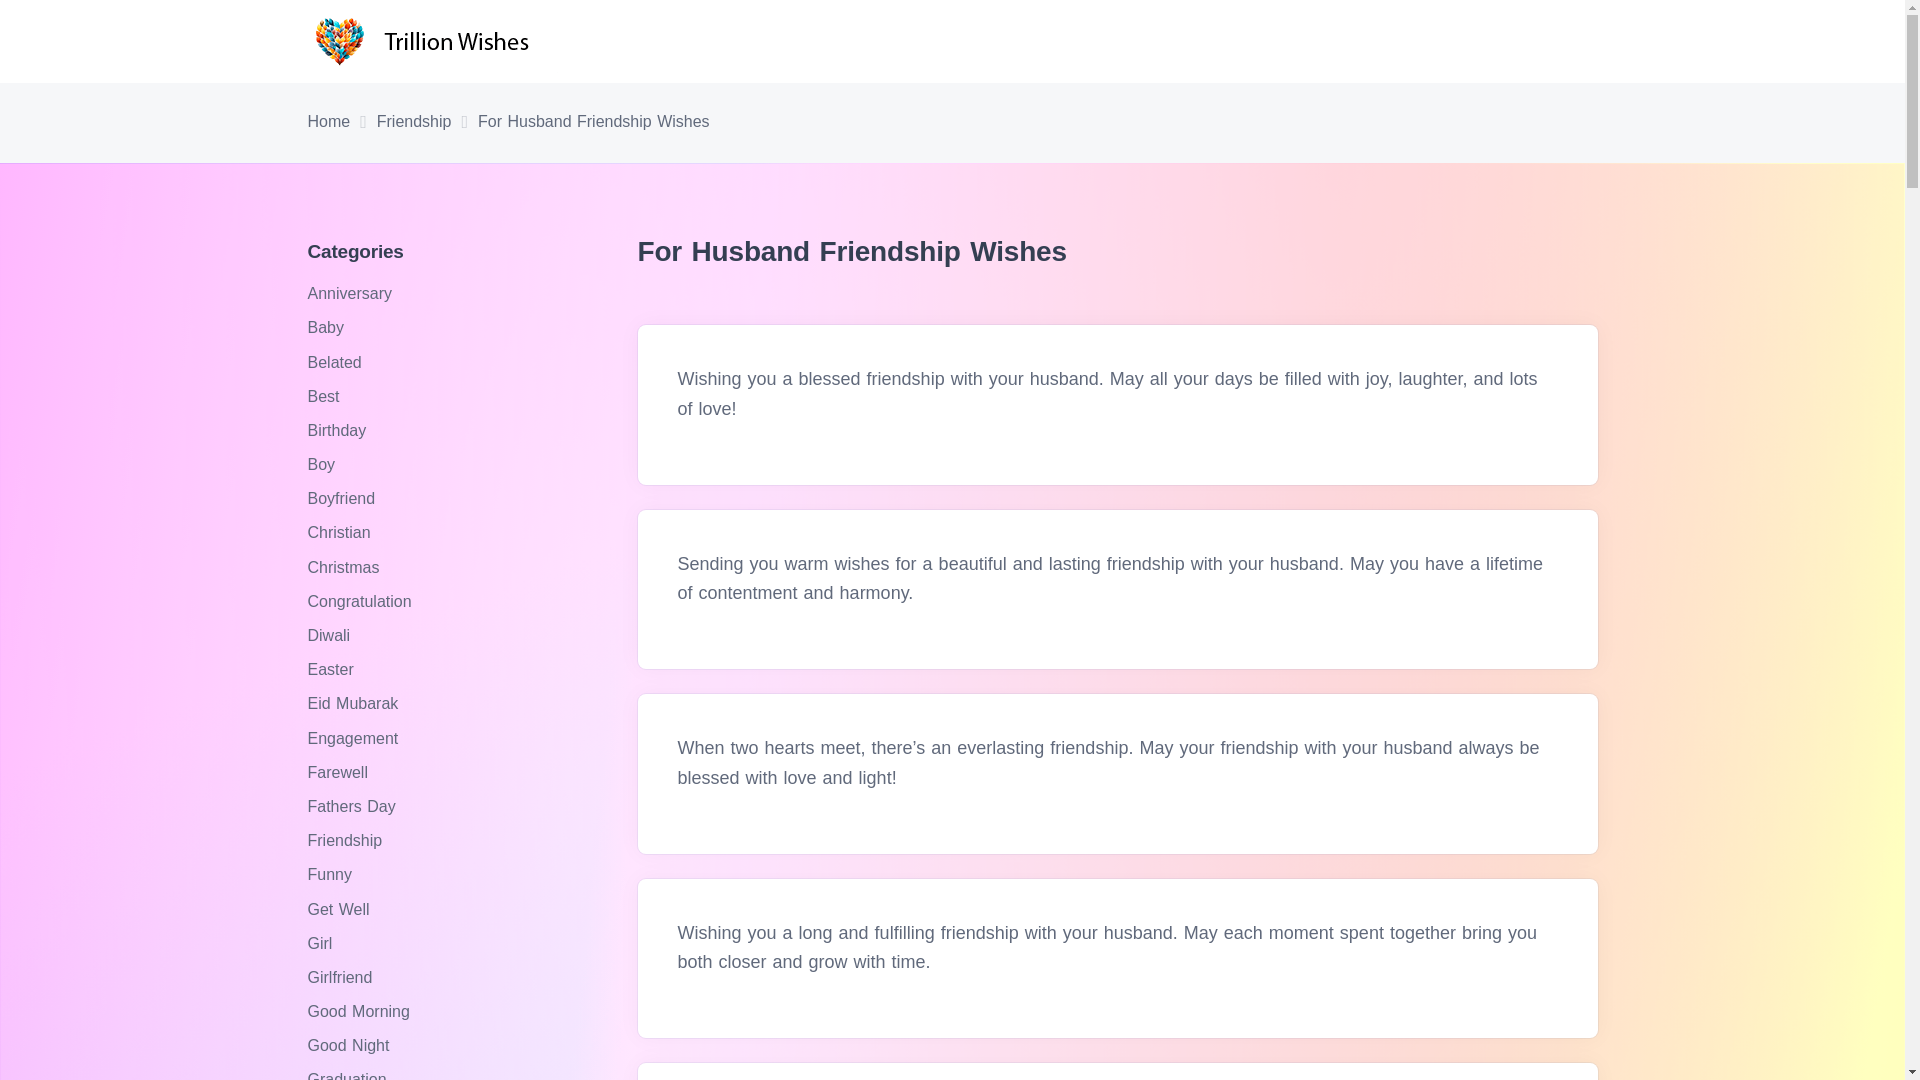  What do you see at coordinates (328, 326) in the screenshot?
I see `Baby` at bounding box center [328, 326].